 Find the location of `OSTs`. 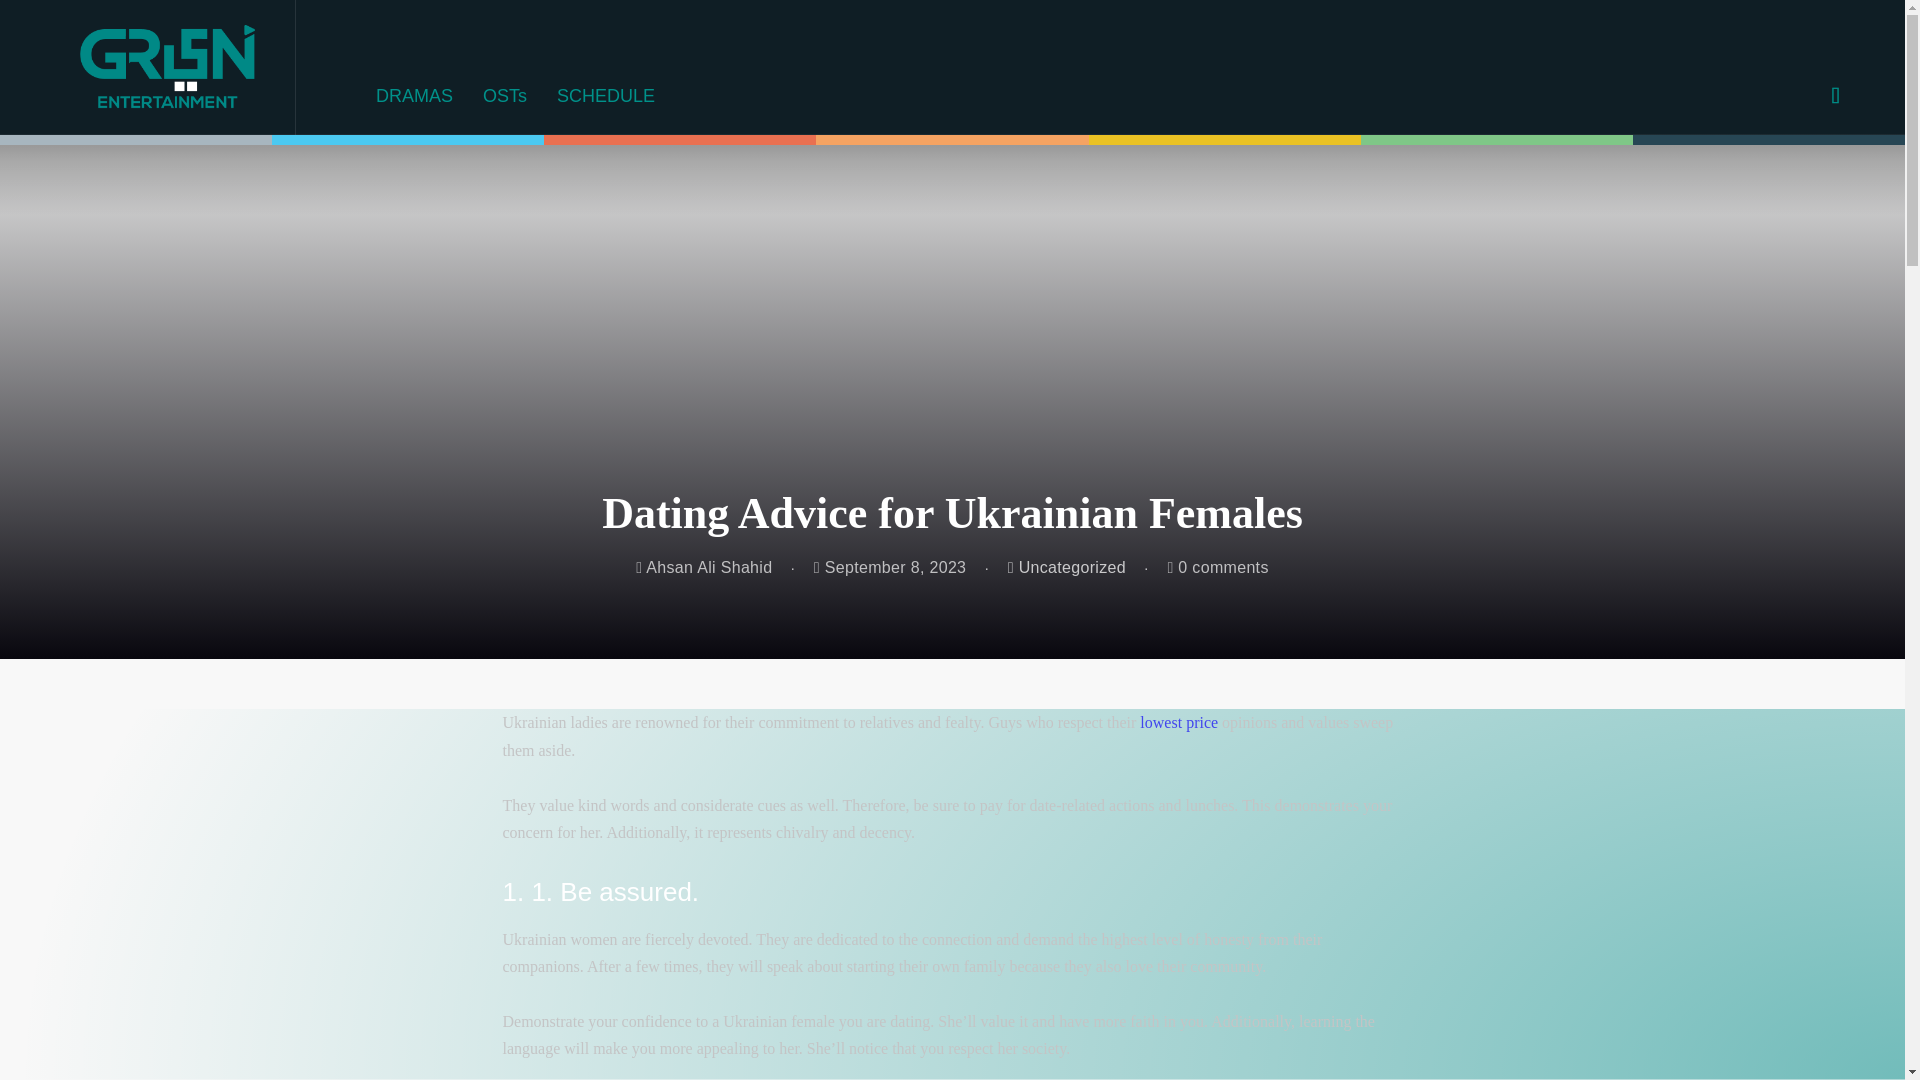

OSTs is located at coordinates (504, 96).